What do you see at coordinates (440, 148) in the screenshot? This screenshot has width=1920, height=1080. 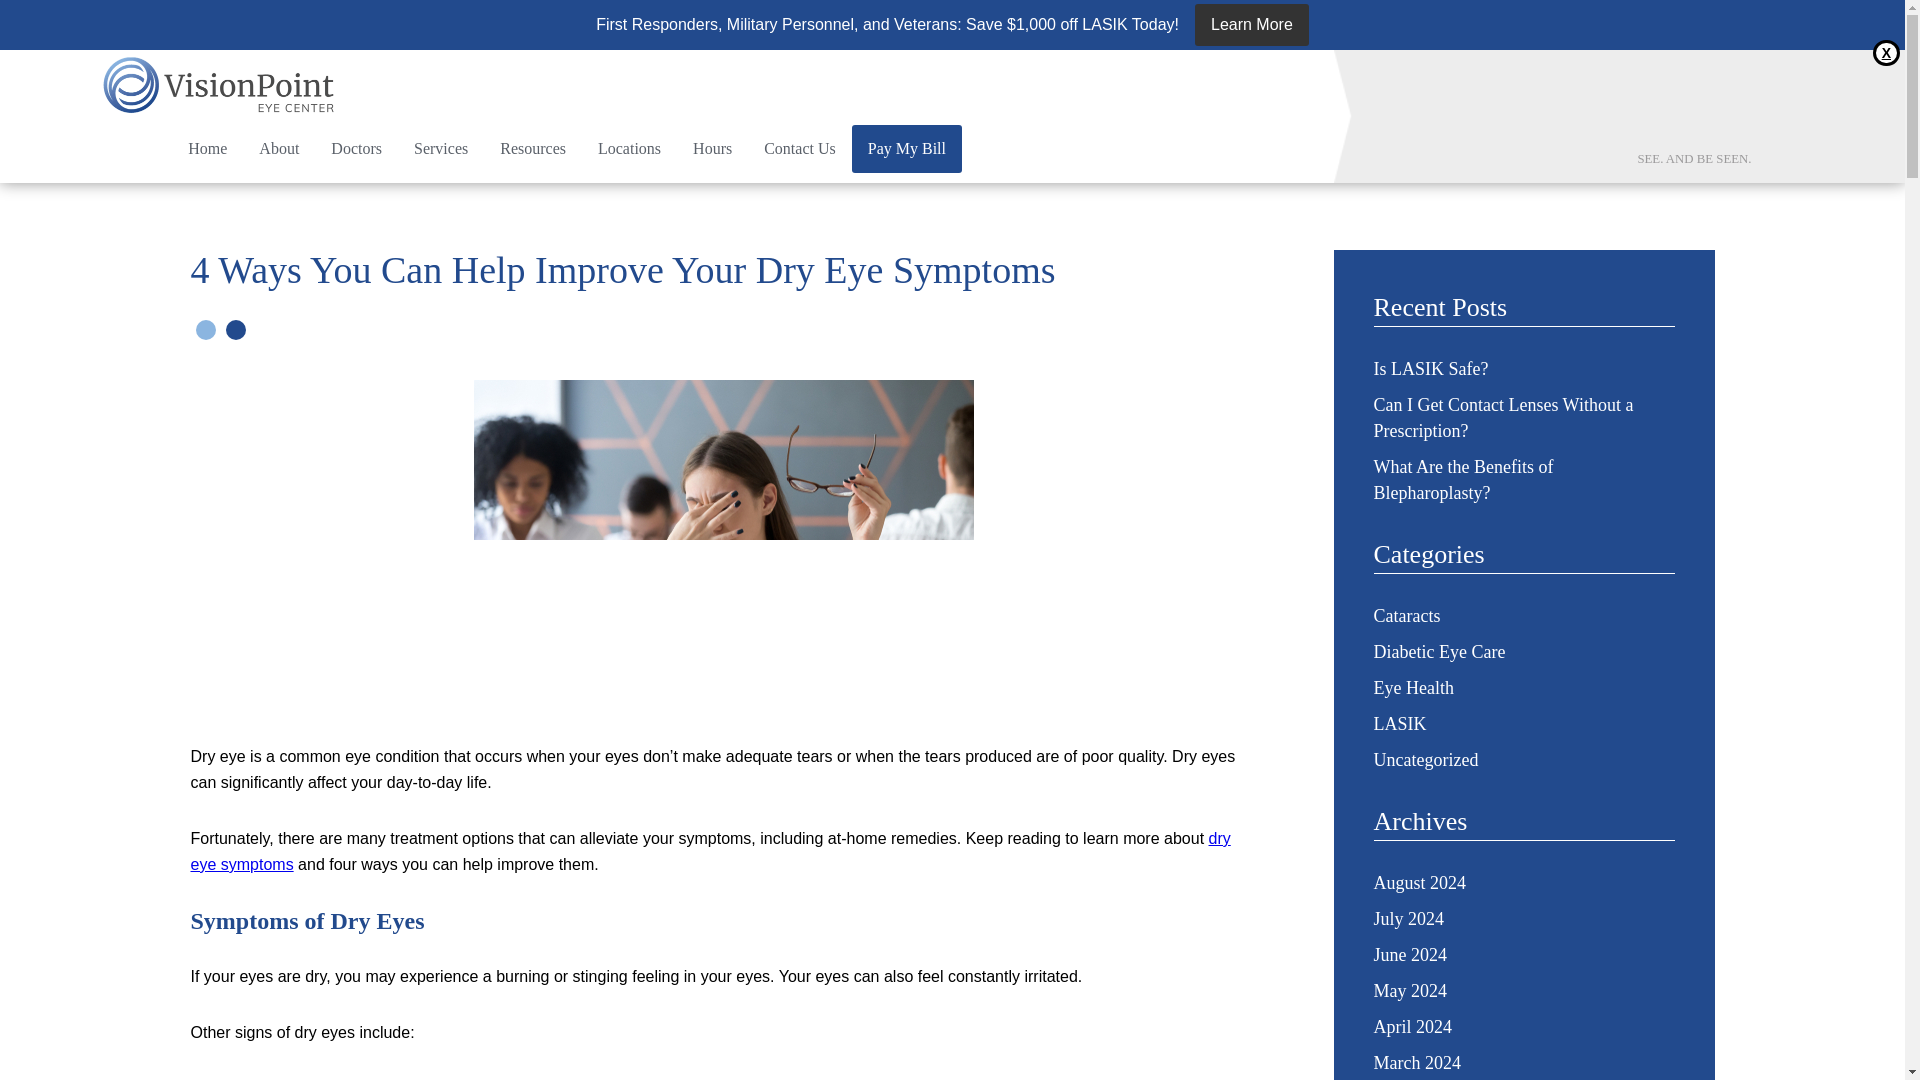 I see `Services` at bounding box center [440, 148].